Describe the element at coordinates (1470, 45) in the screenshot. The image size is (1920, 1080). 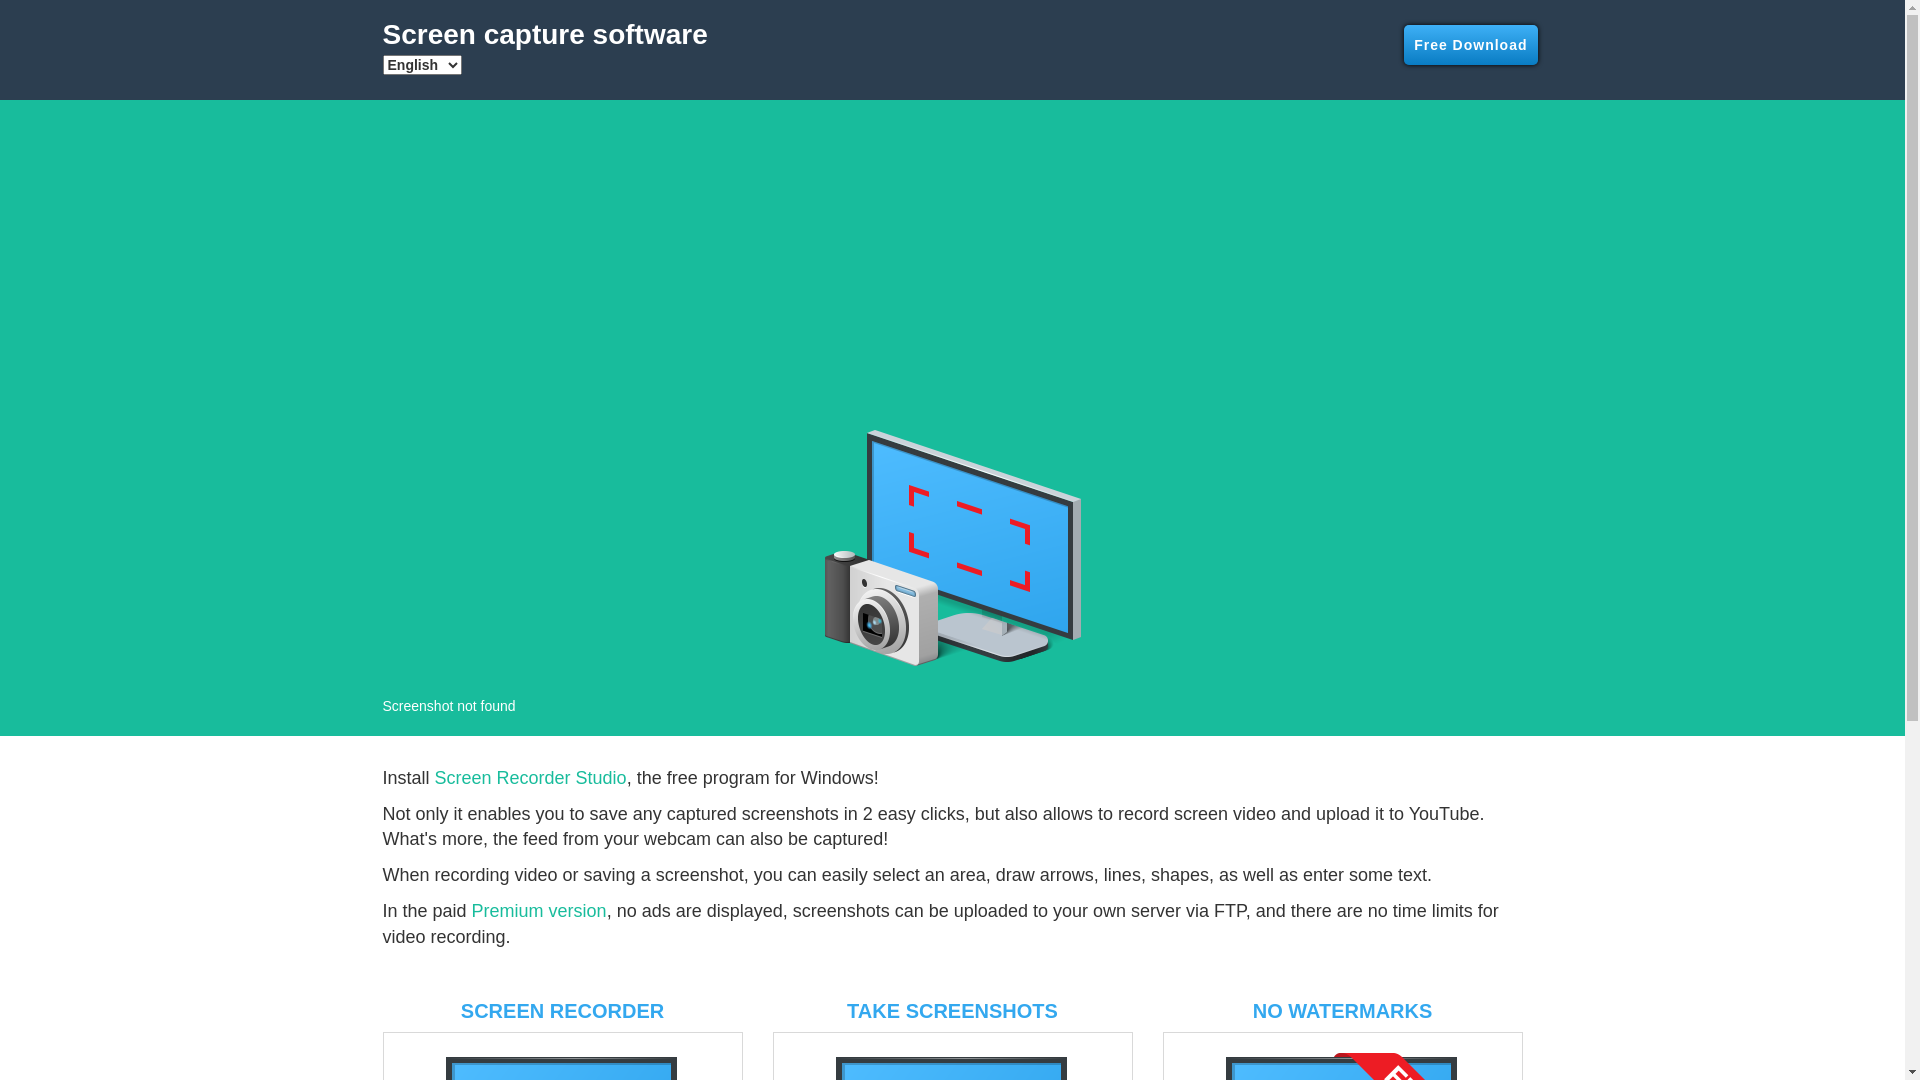
I see `Free Download` at that location.